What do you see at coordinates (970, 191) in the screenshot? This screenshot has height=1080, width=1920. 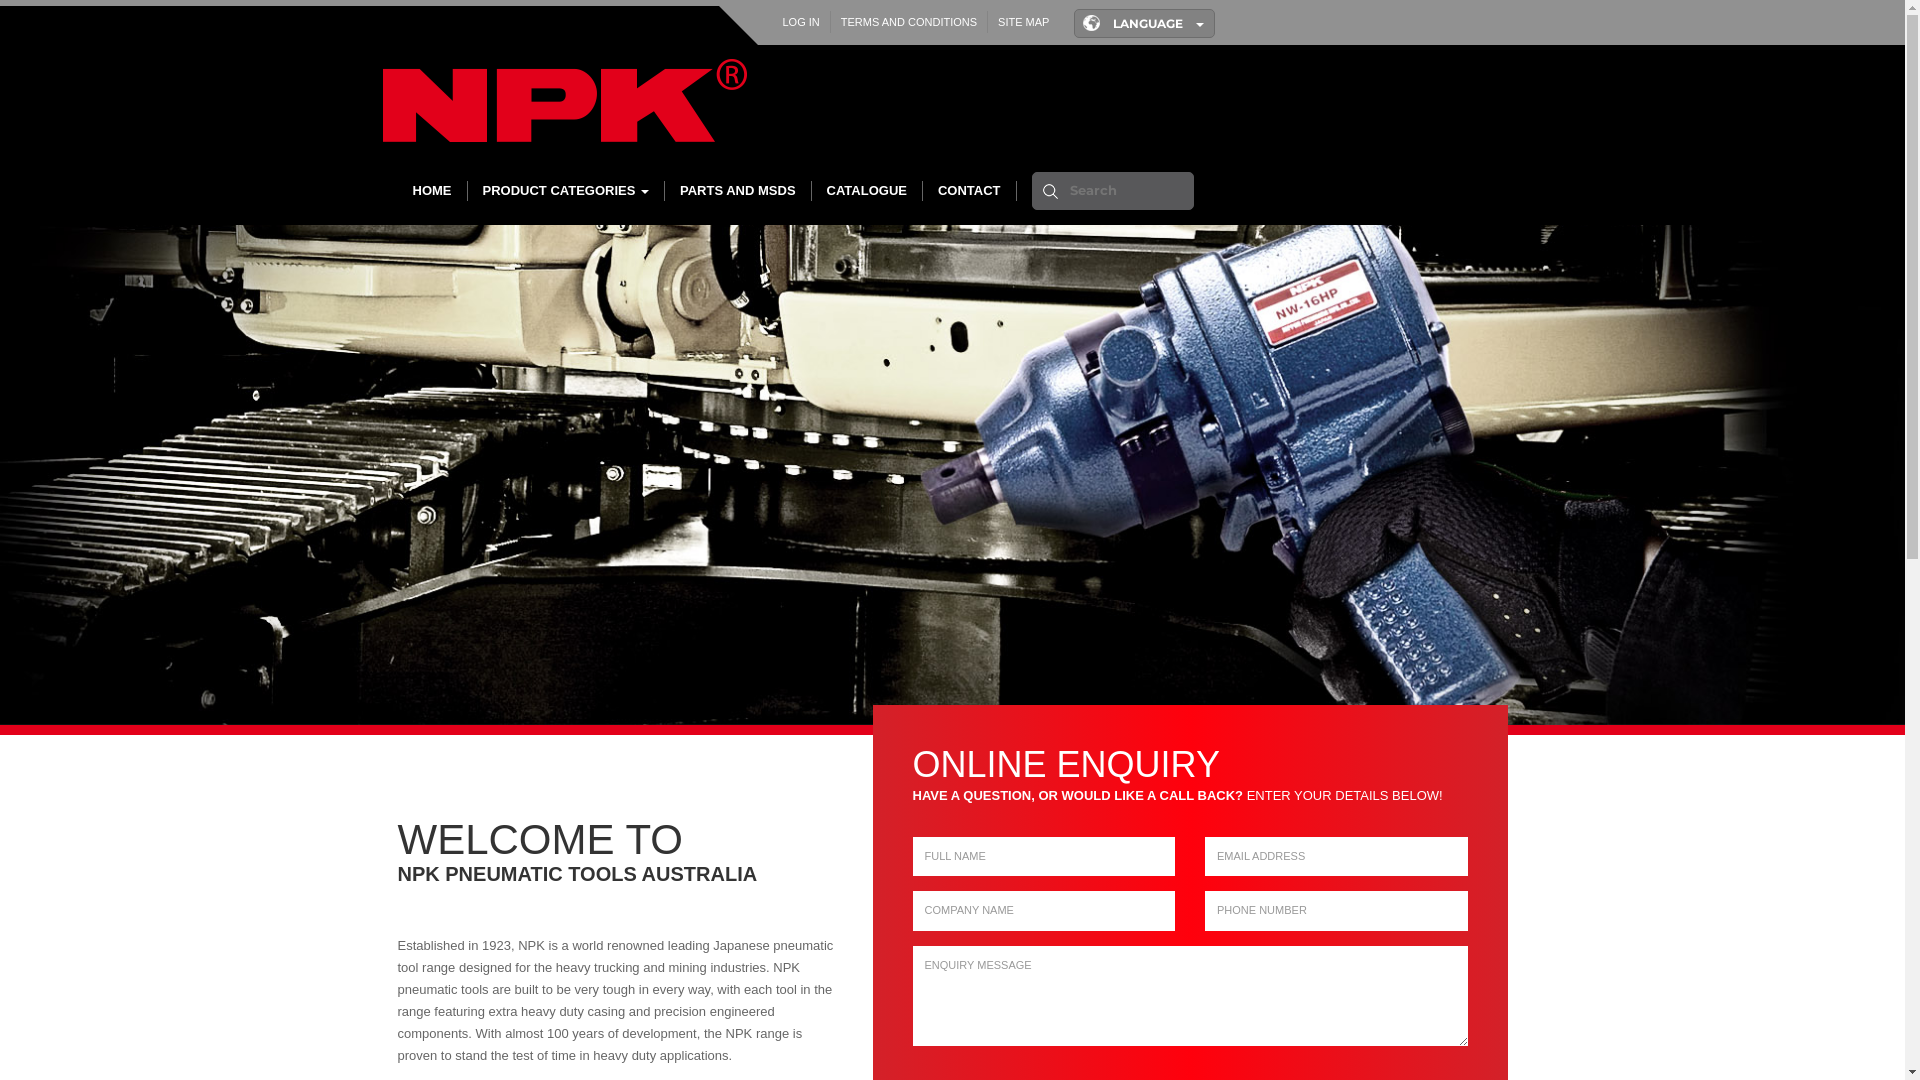 I see `CONTACT` at bounding box center [970, 191].